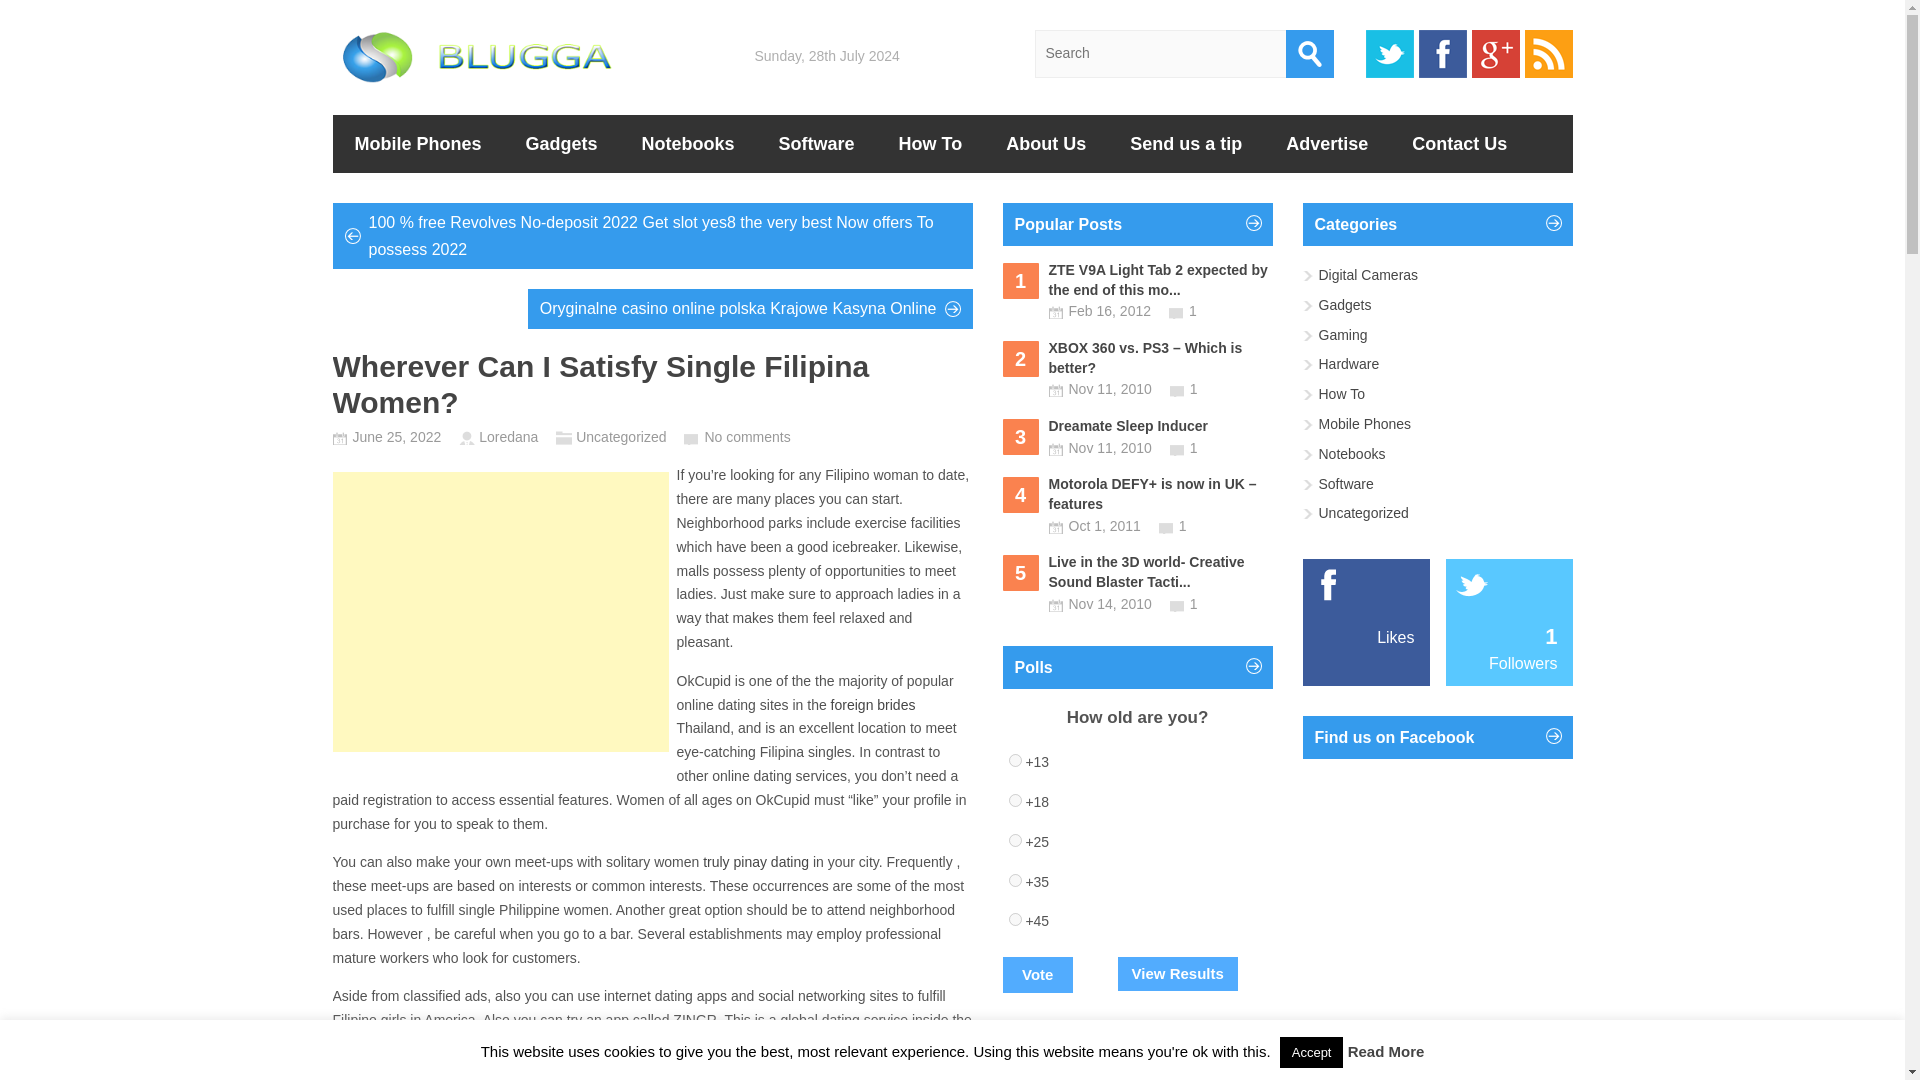 This screenshot has height=1080, width=1920. What do you see at coordinates (755, 862) in the screenshot?
I see `truly pinay dating` at bounding box center [755, 862].